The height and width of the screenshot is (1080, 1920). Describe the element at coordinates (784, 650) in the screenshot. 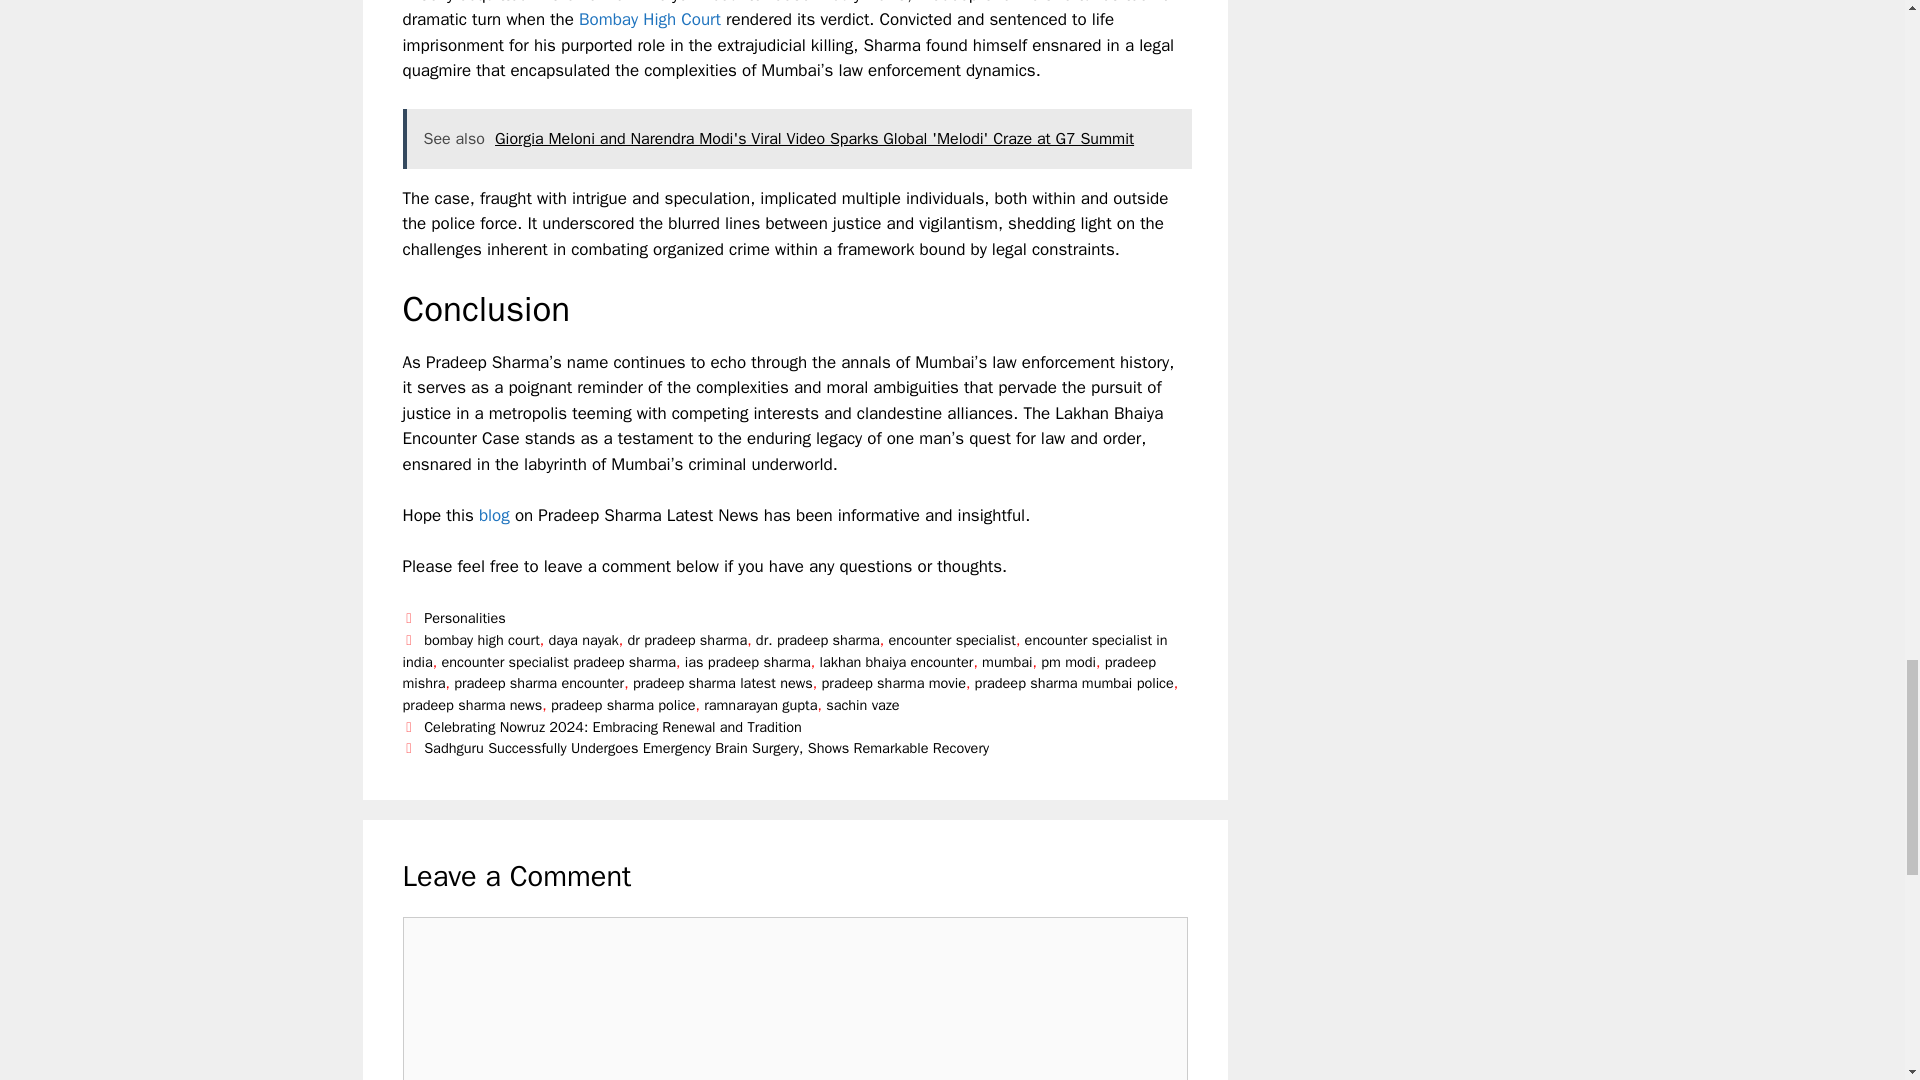

I see `encounter specialist in india` at that location.